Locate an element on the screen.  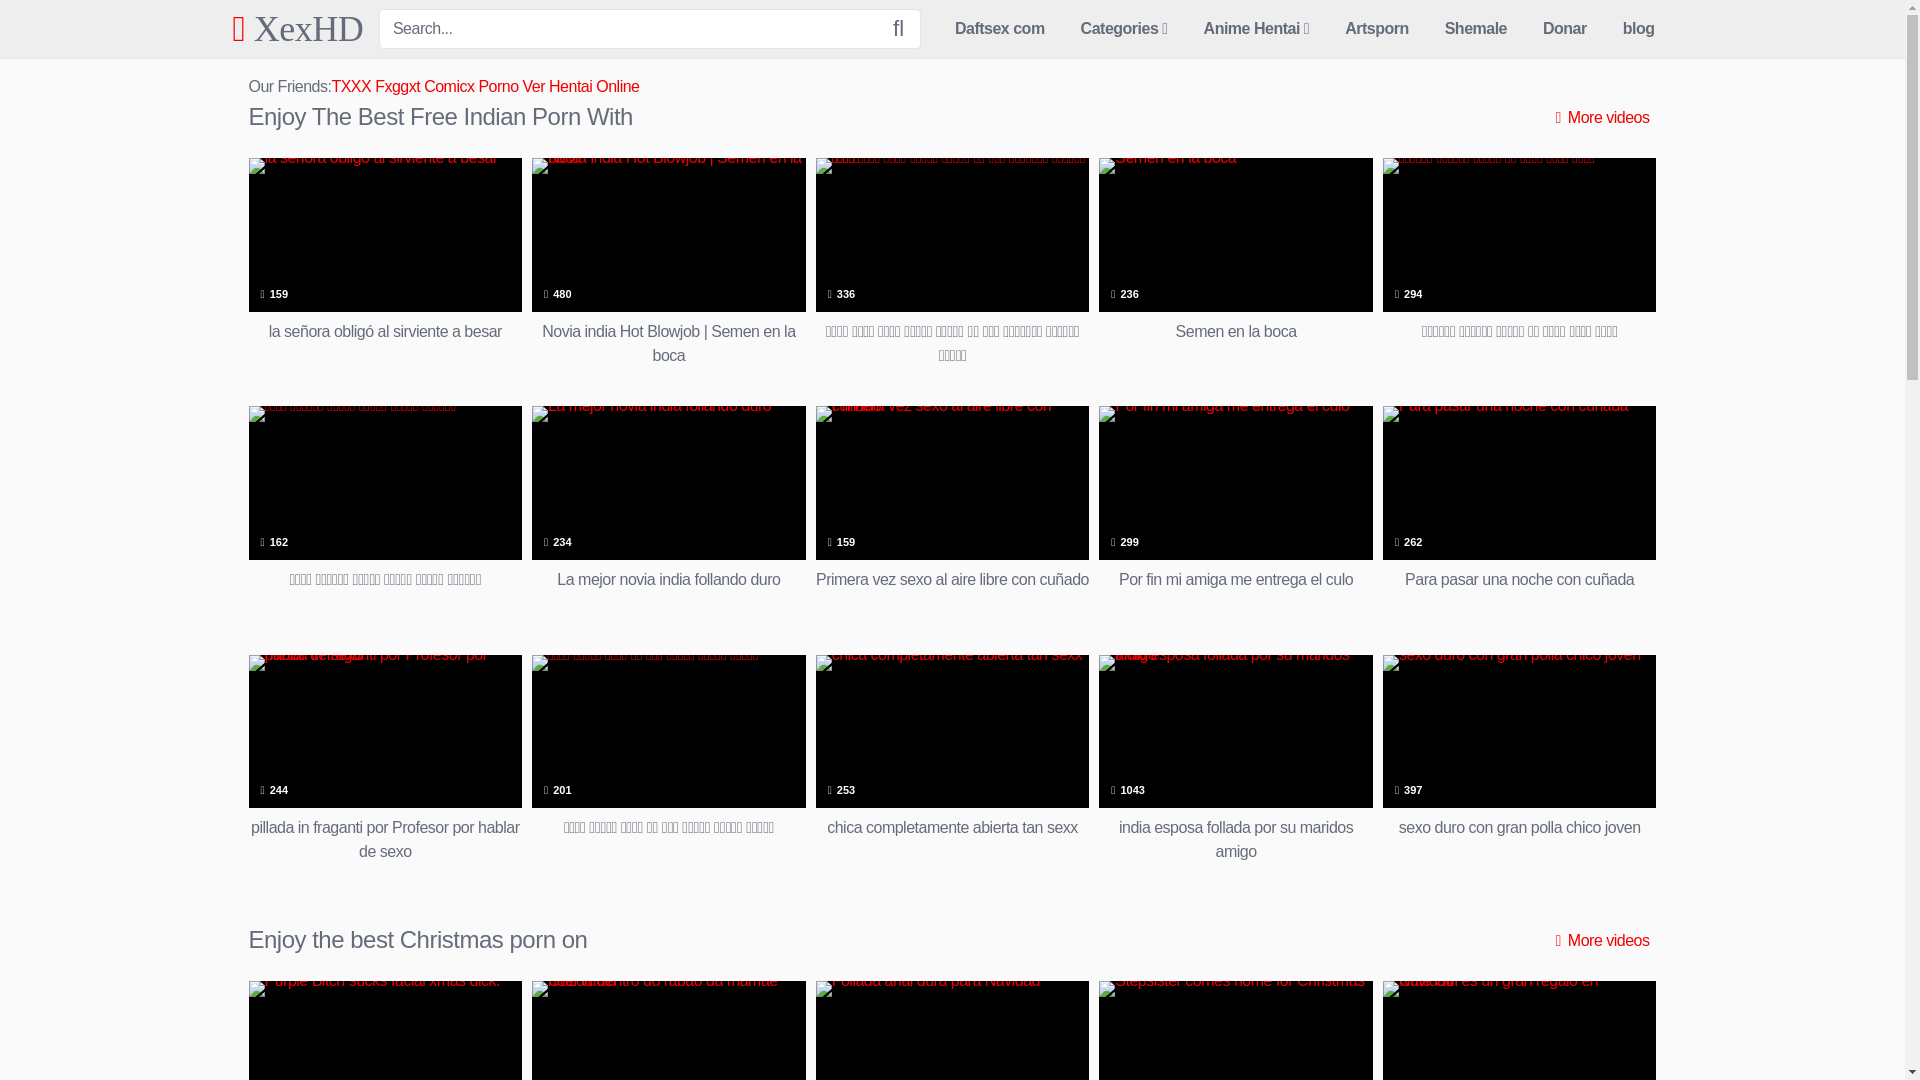
Por fin mi amiga me entrega el culo is located at coordinates (1235, 510).